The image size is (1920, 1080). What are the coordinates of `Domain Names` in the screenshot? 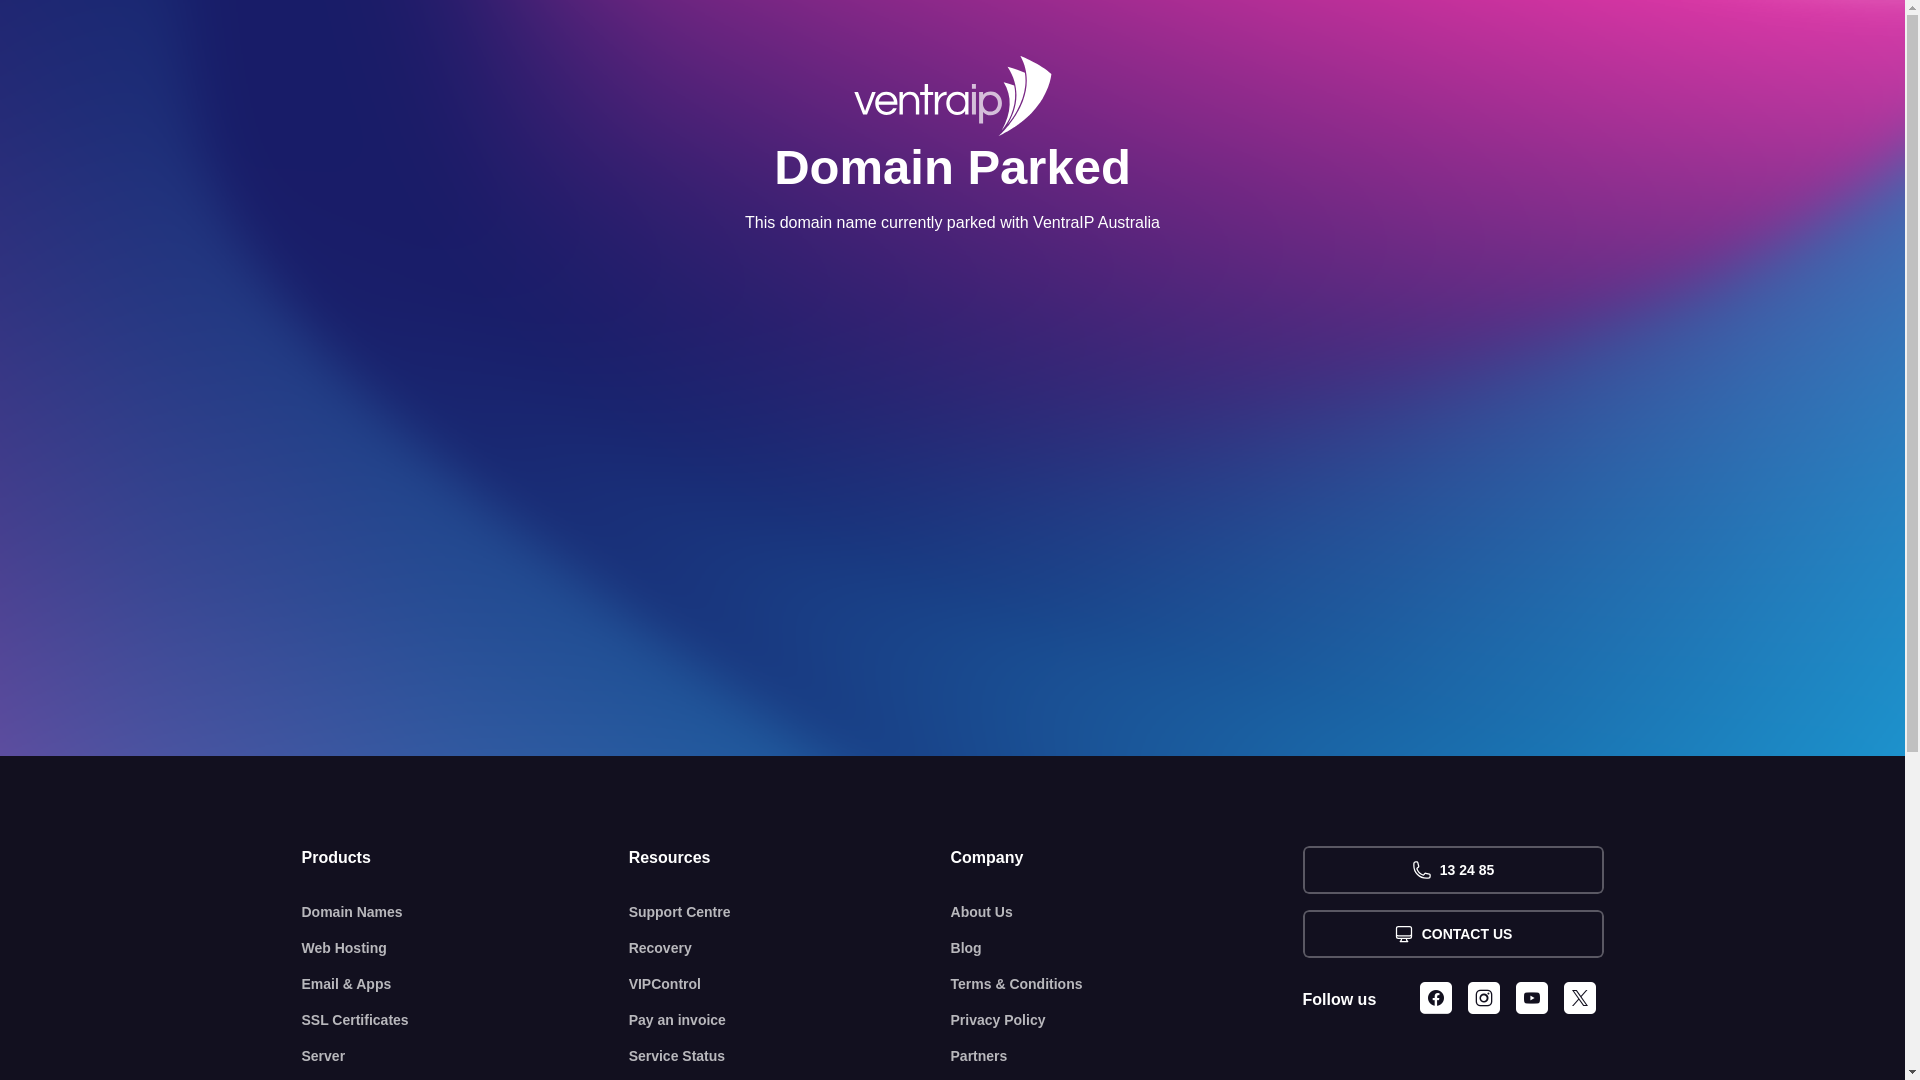 It's located at (466, 912).